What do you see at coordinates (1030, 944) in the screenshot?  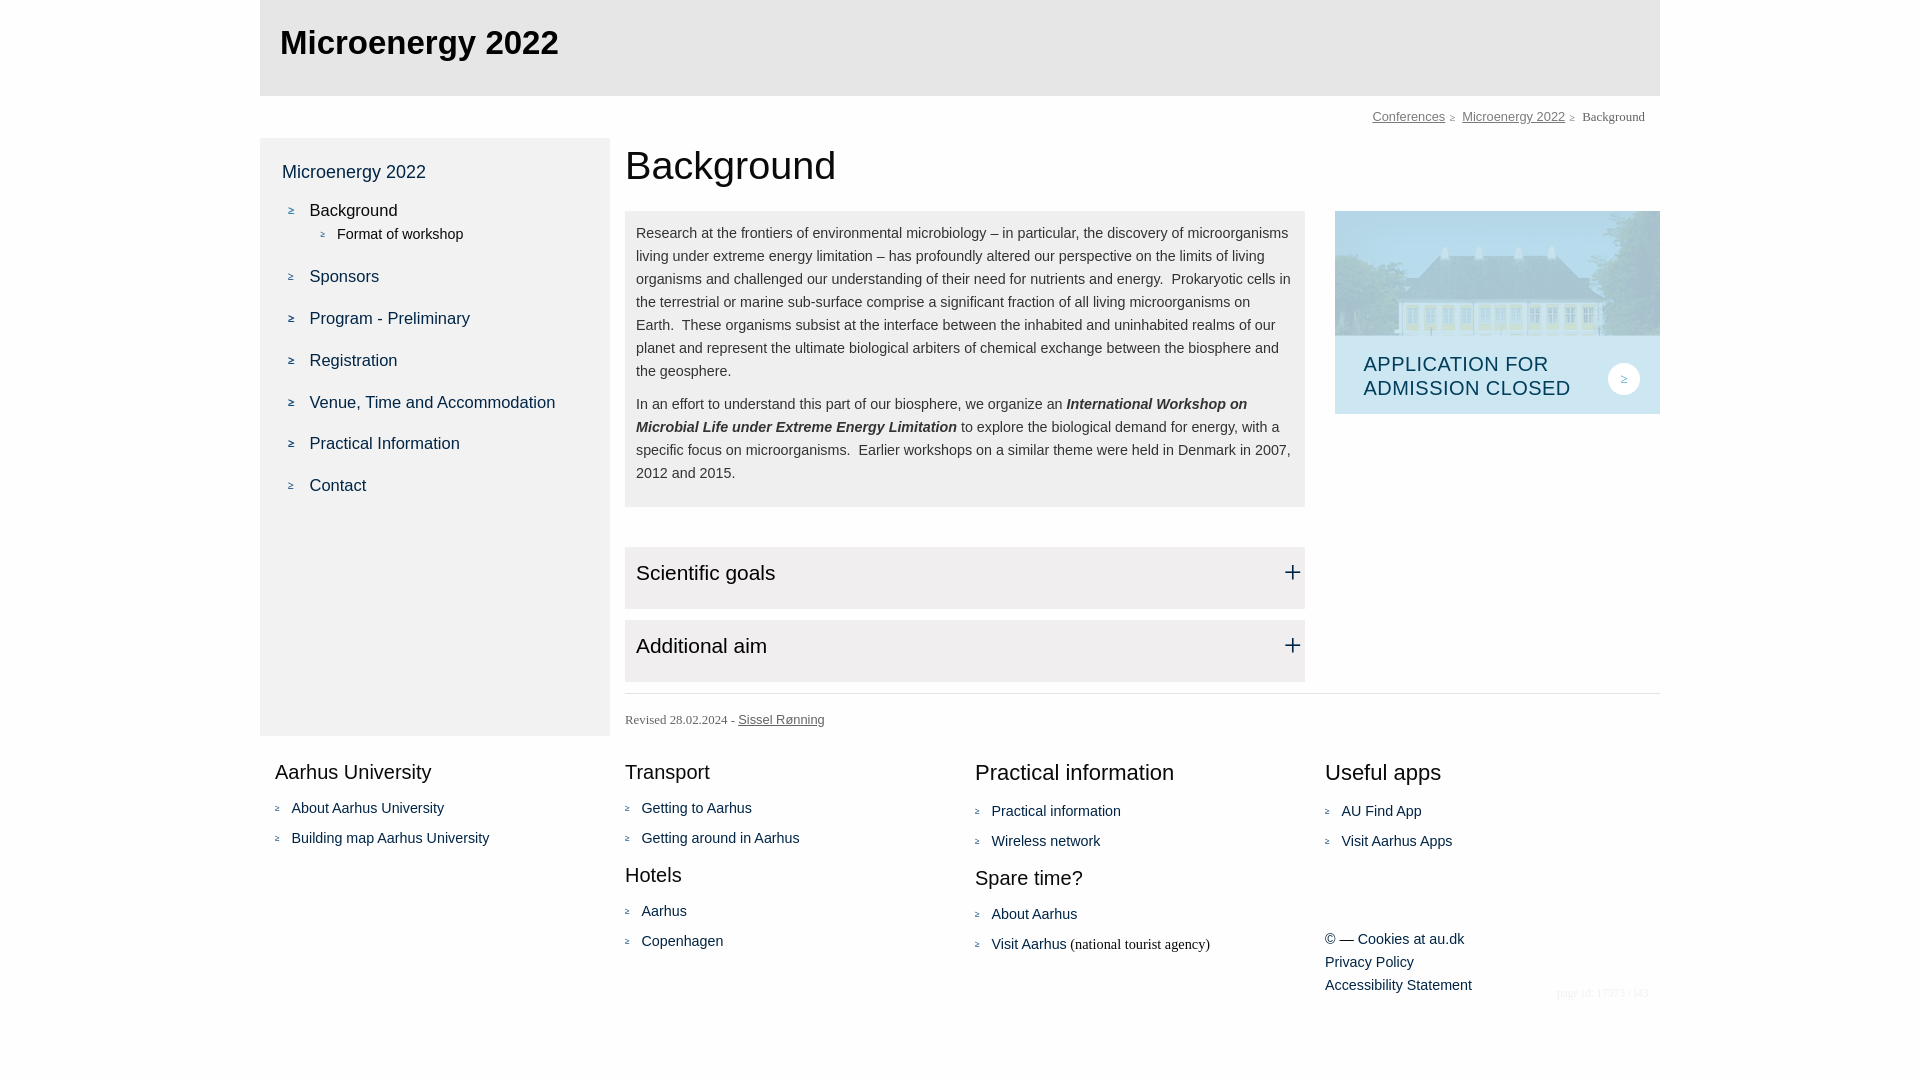 I see `Visit Aarhus` at bounding box center [1030, 944].